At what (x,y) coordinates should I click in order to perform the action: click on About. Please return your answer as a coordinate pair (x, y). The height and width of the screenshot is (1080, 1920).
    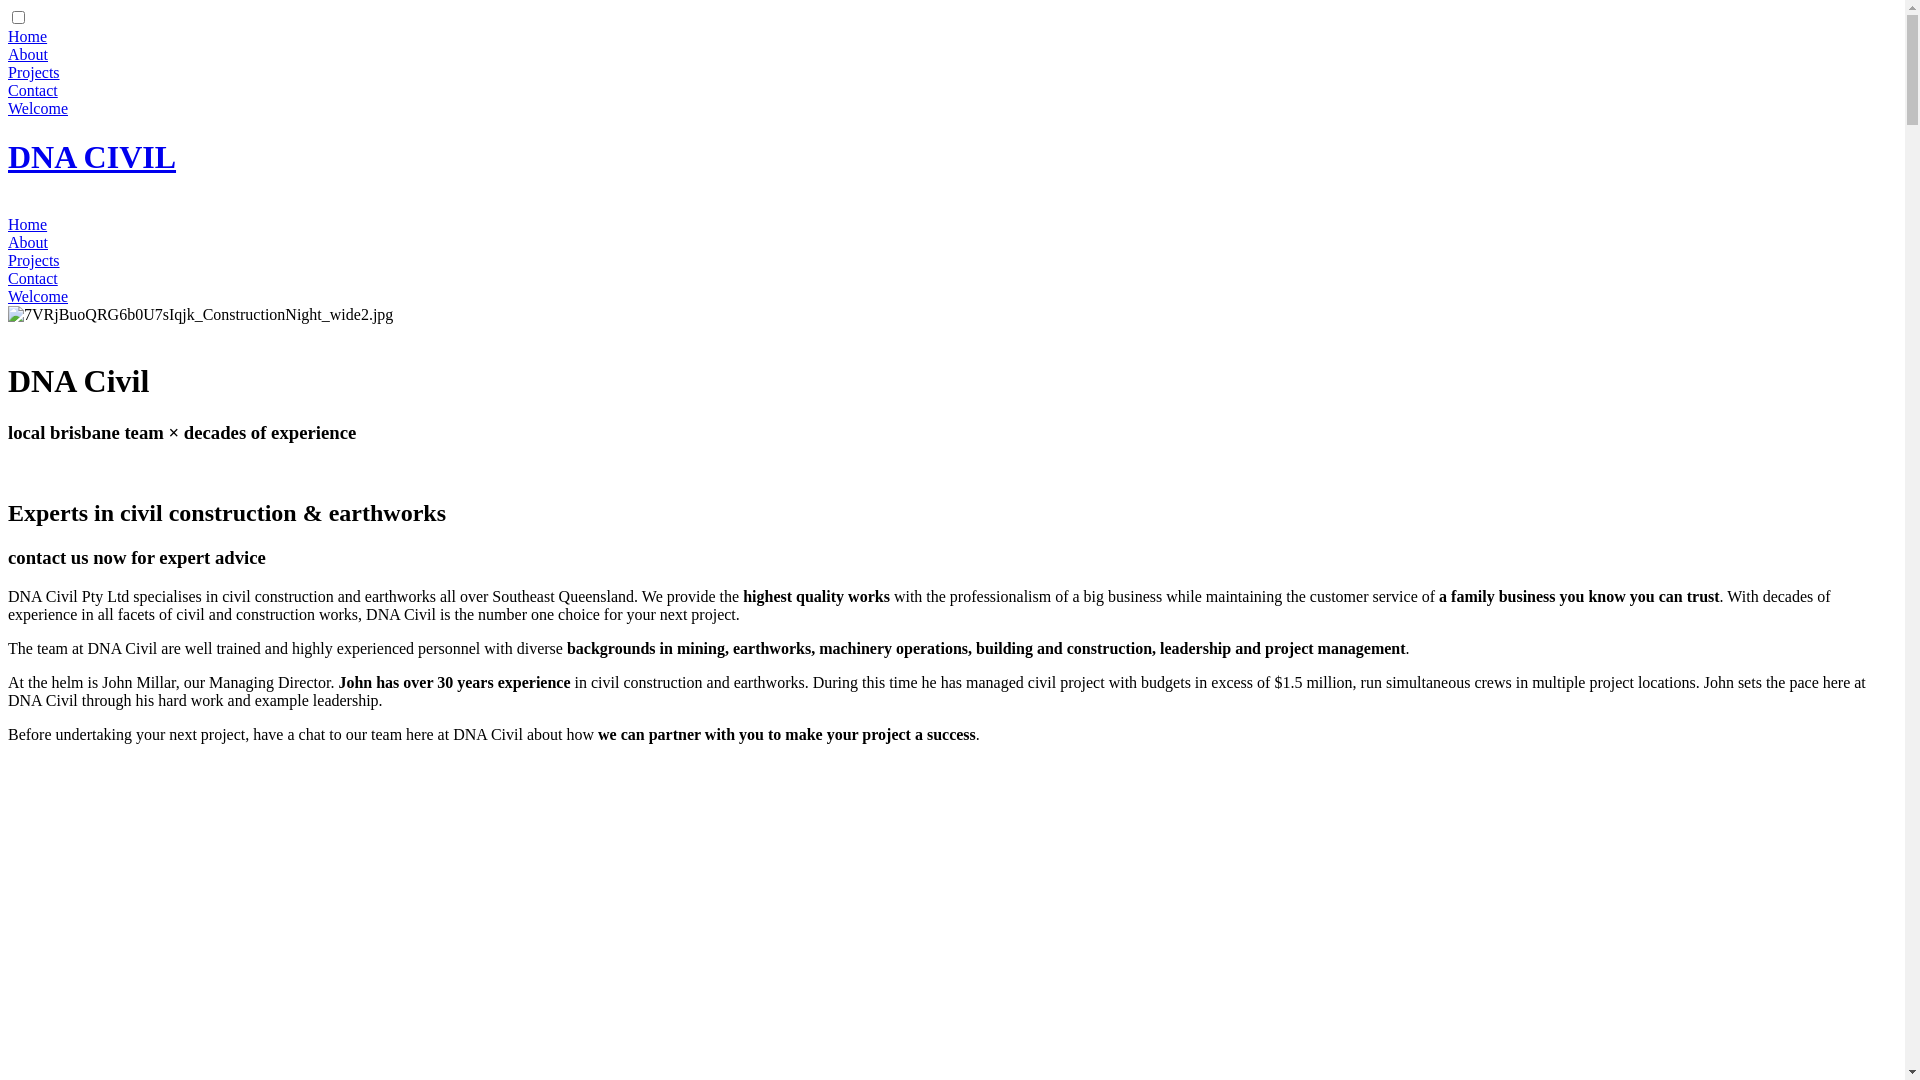
    Looking at the image, I should click on (28, 54).